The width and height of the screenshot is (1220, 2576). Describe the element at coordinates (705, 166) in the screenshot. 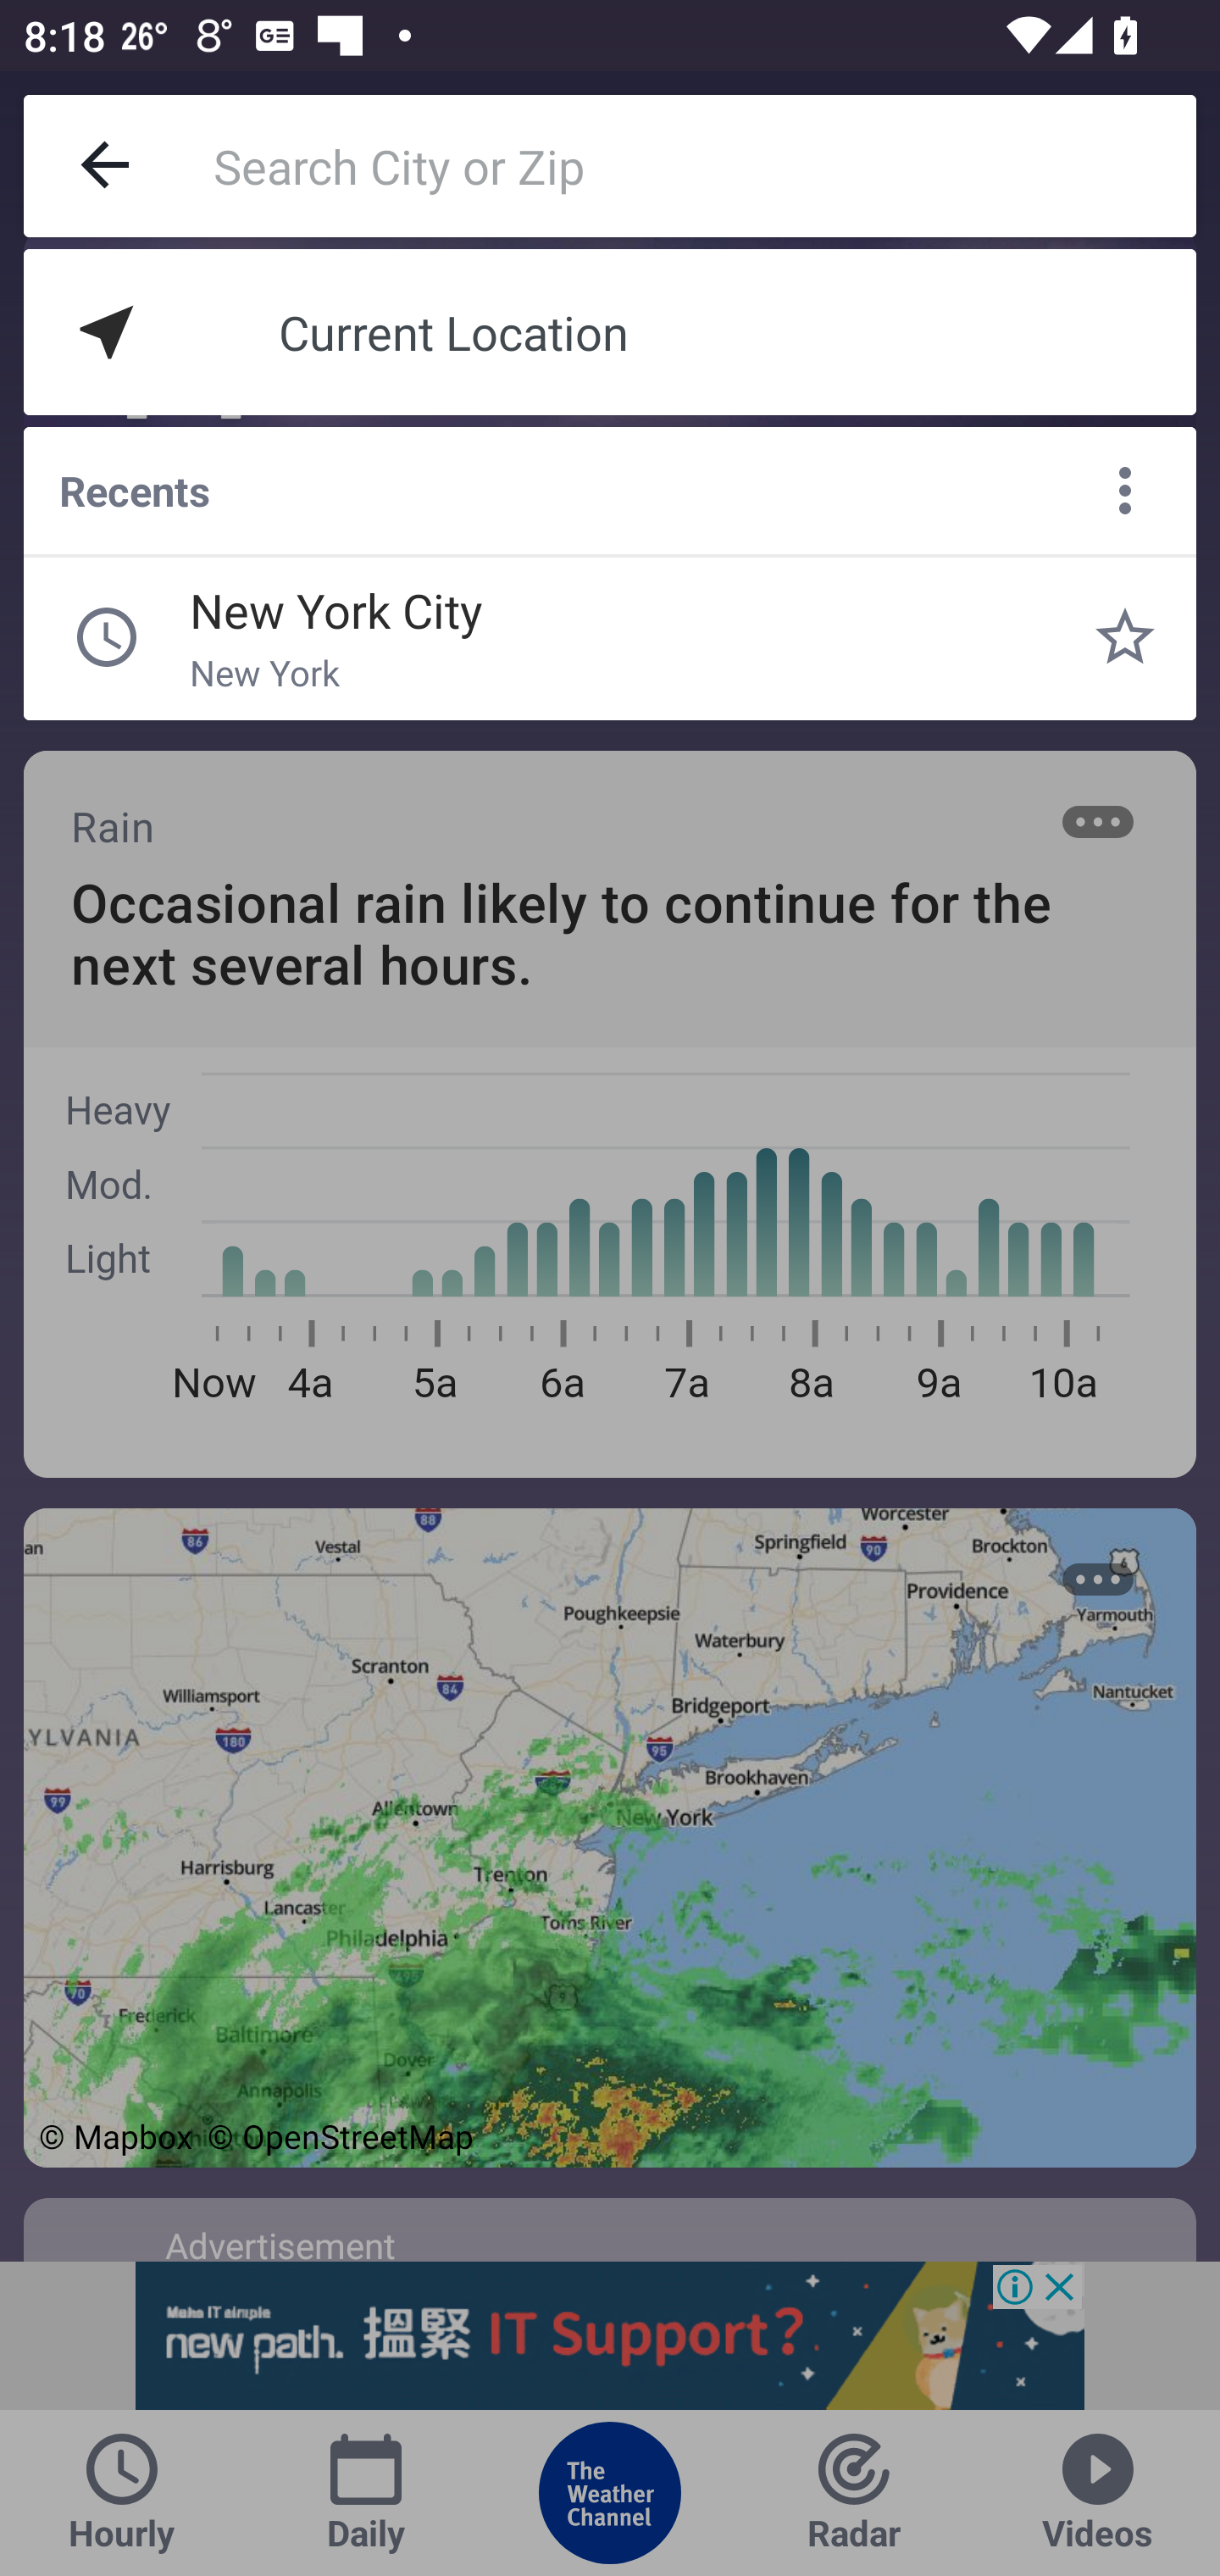

I see `Search City or Zip` at that location.